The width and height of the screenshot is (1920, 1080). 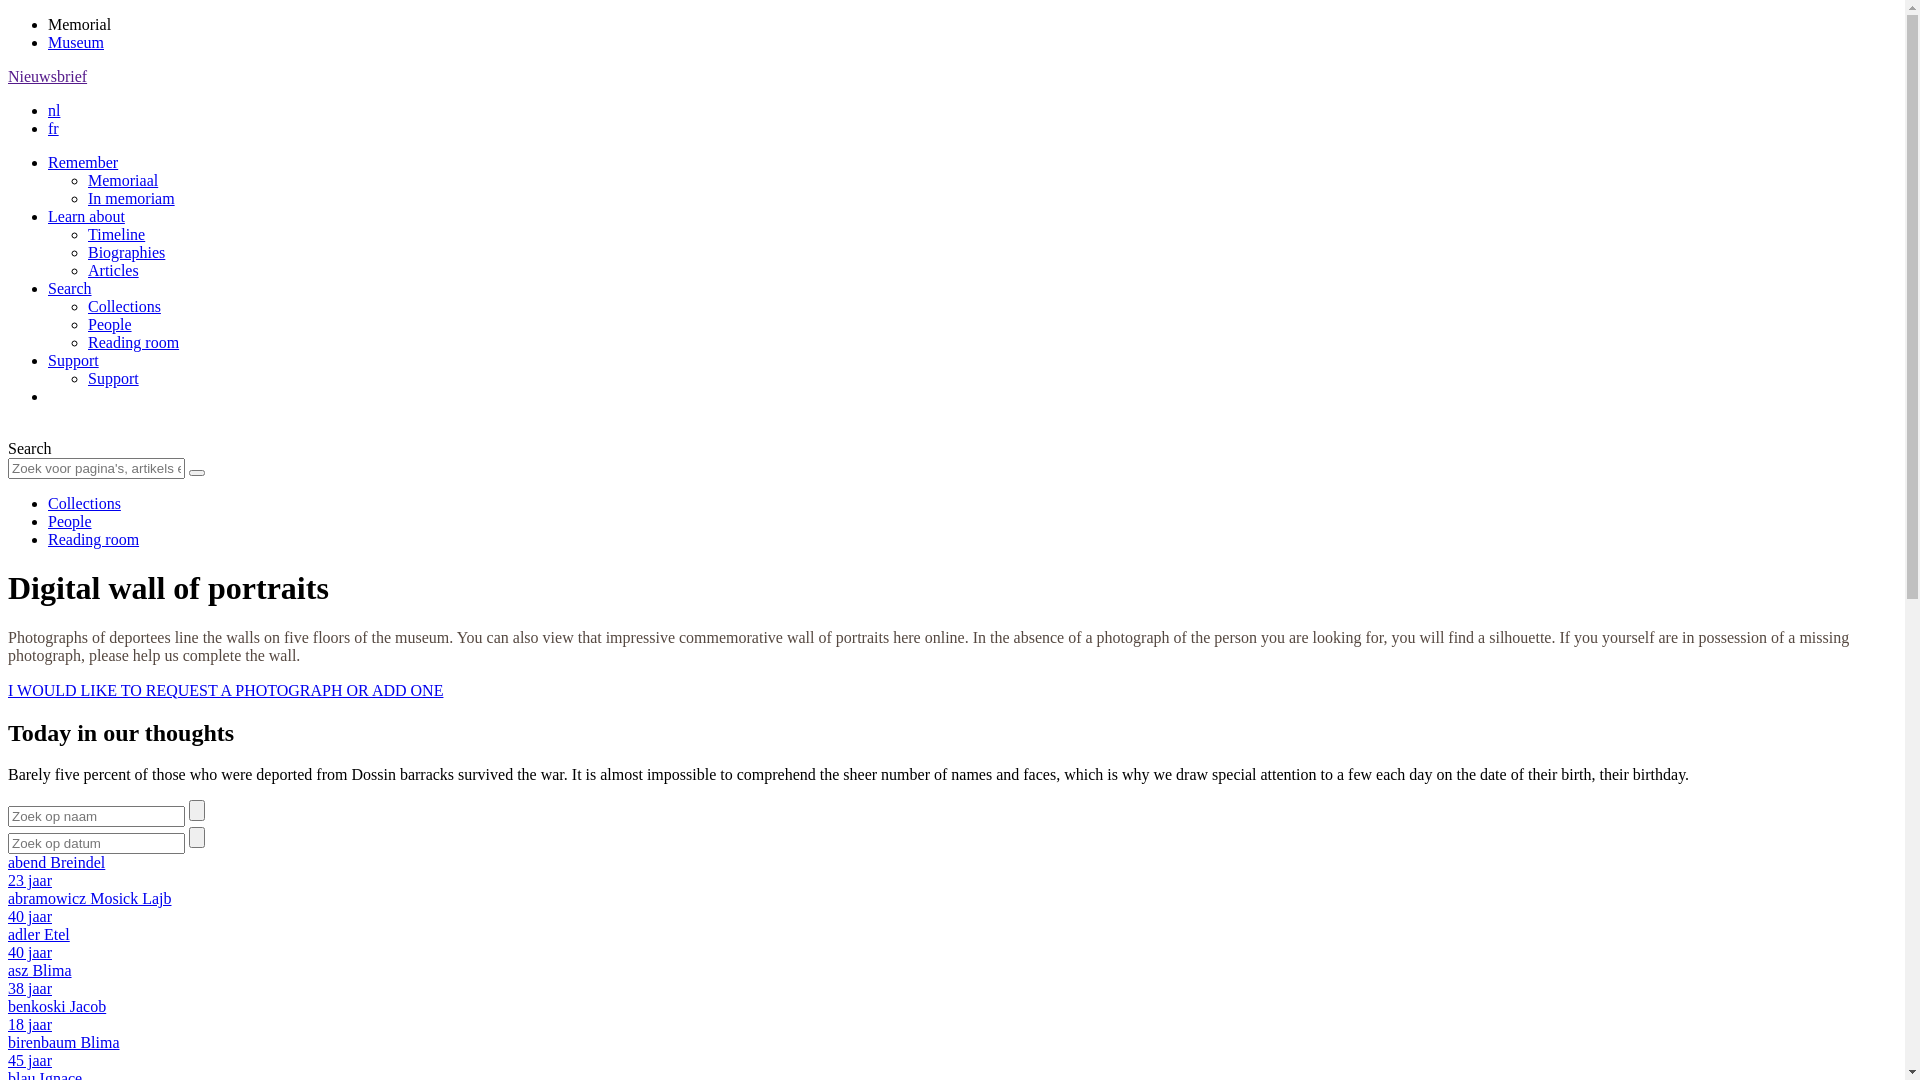 What do you see at coordinates (114, 270) in the screenshot?
I see `Articles` at bounding box center [114, 270].